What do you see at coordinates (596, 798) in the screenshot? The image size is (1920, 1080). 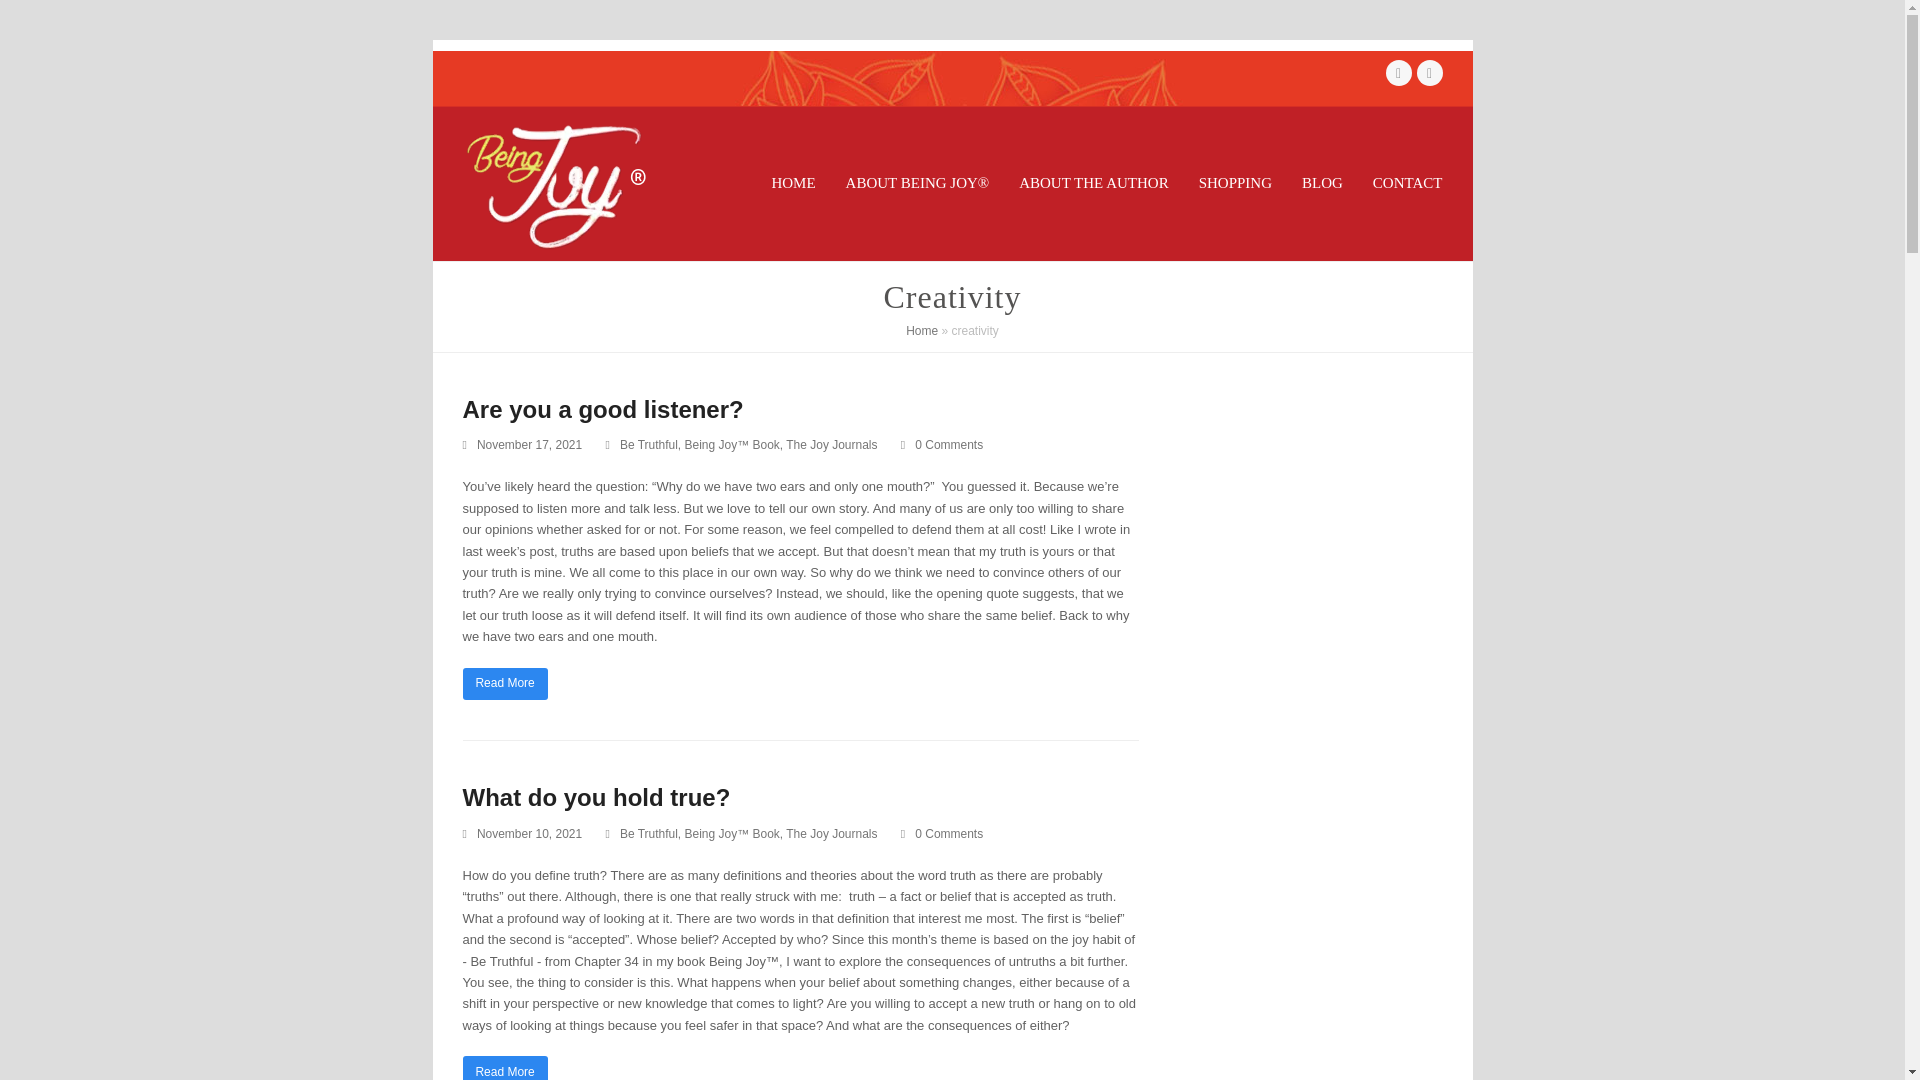 I see `What do you hold true?` at bounding box center [596, 798].